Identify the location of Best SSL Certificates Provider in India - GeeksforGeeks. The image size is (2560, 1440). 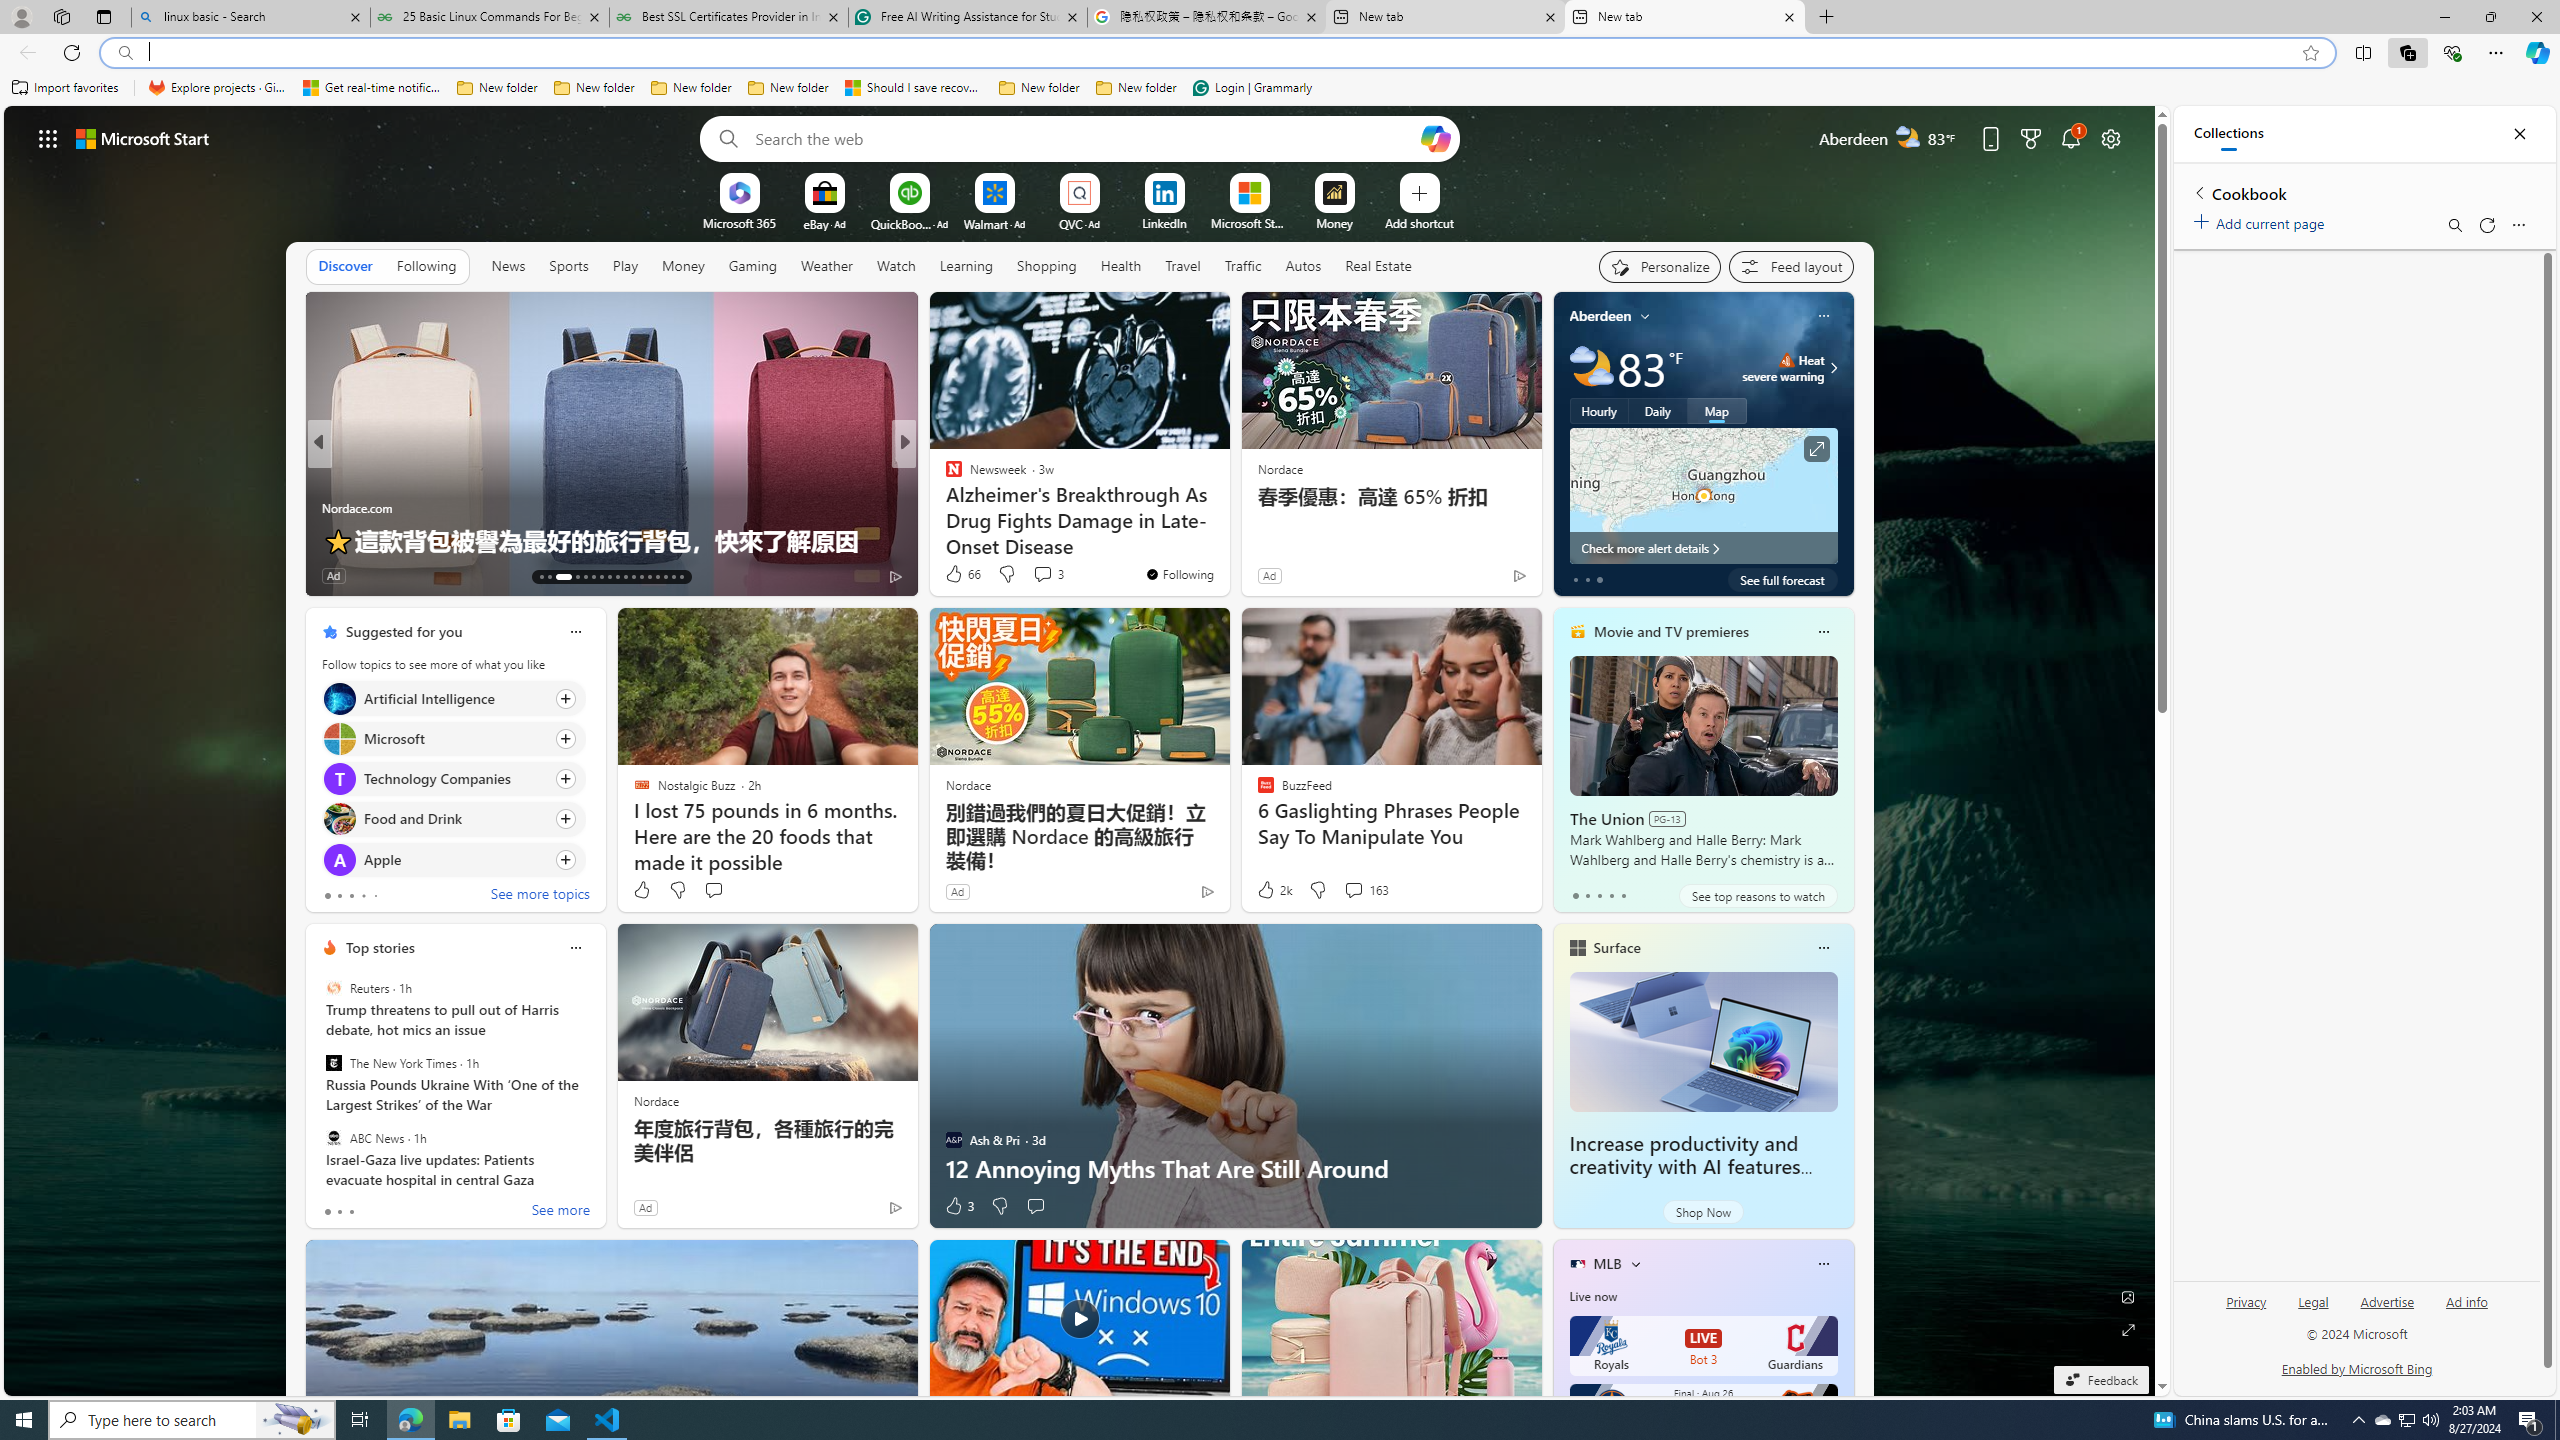
(729, 17).